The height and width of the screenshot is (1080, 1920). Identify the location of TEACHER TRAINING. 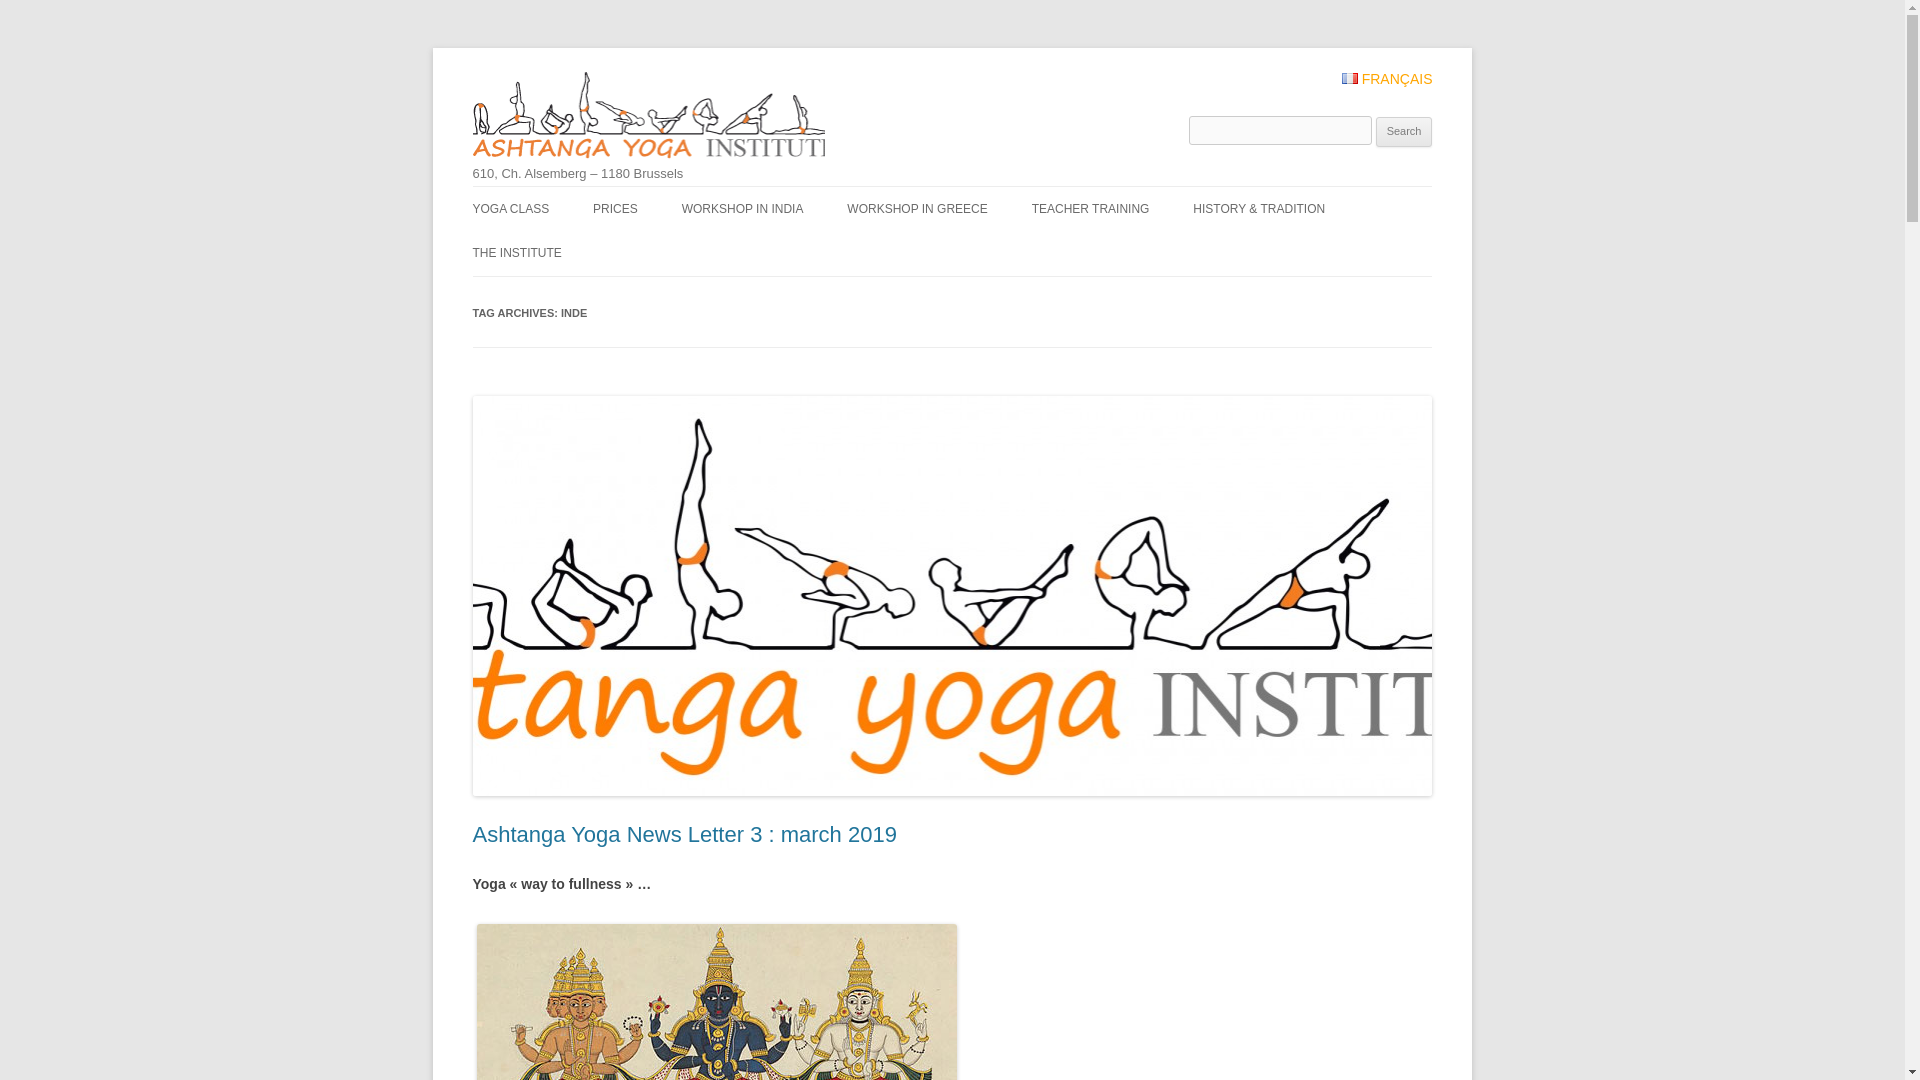
(1091, 208).